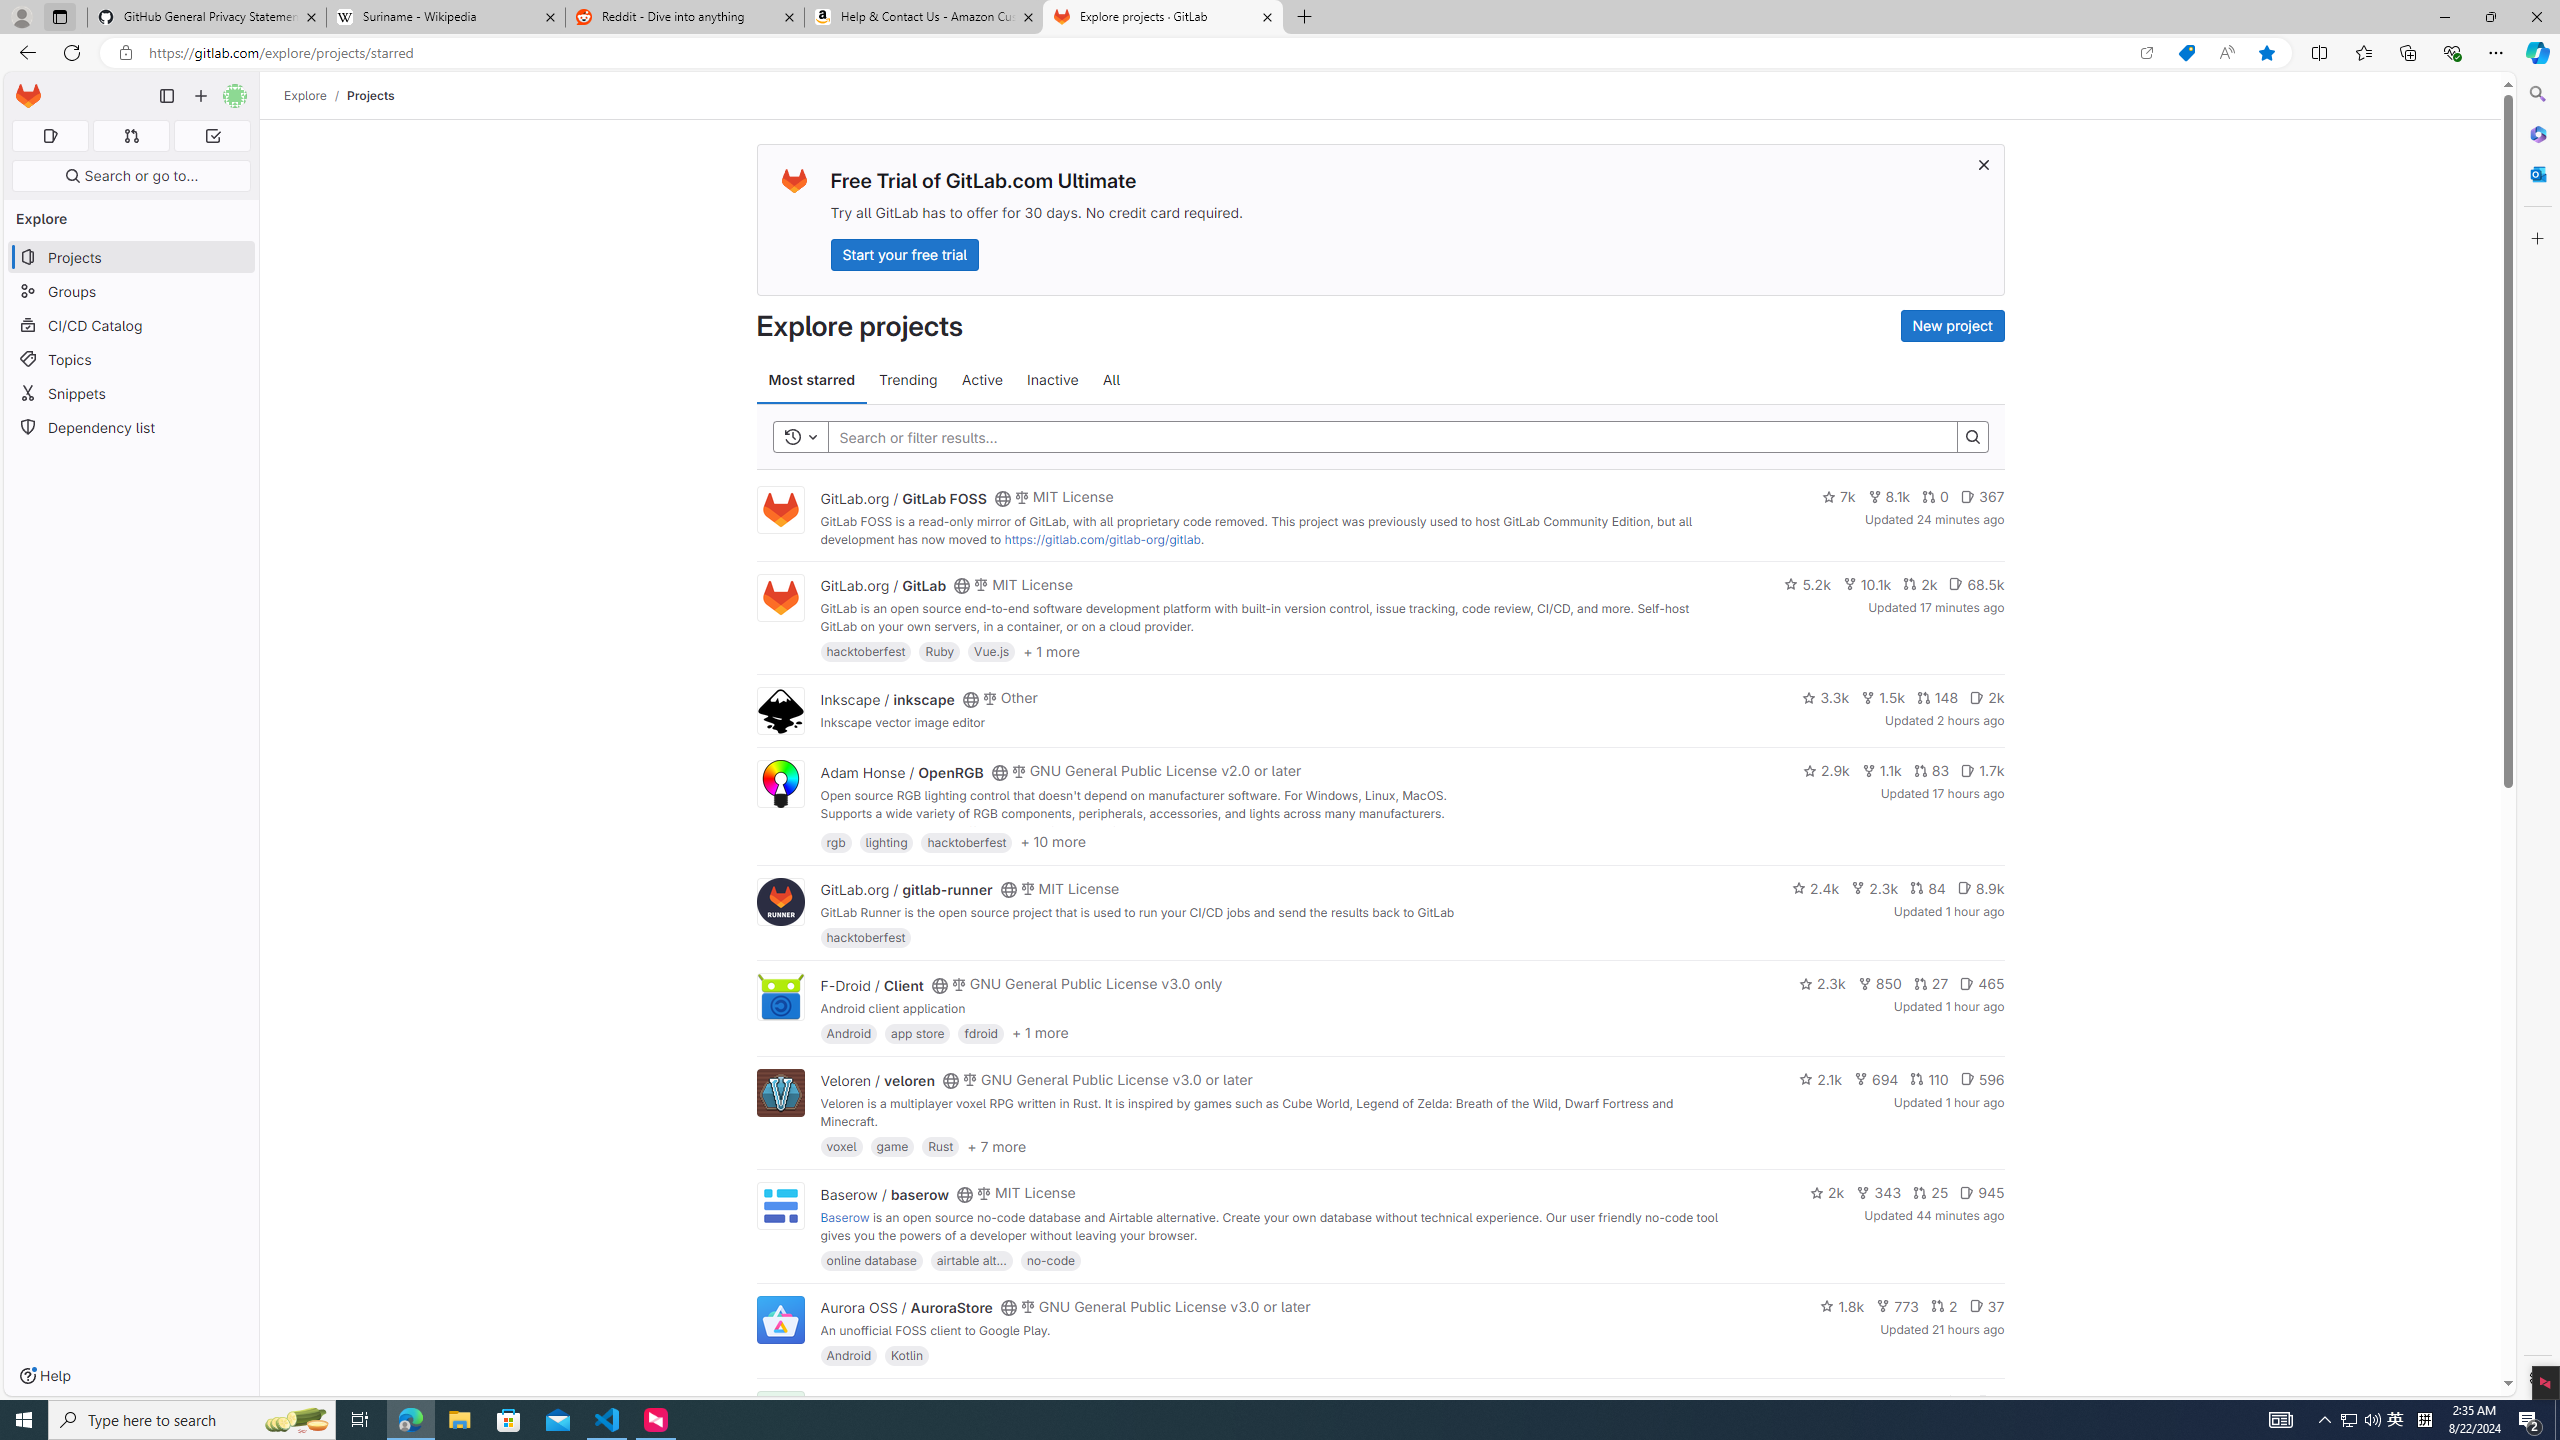  I want to click on Class: s16 gl-icon gl-button-icon , so click(1982, 164).